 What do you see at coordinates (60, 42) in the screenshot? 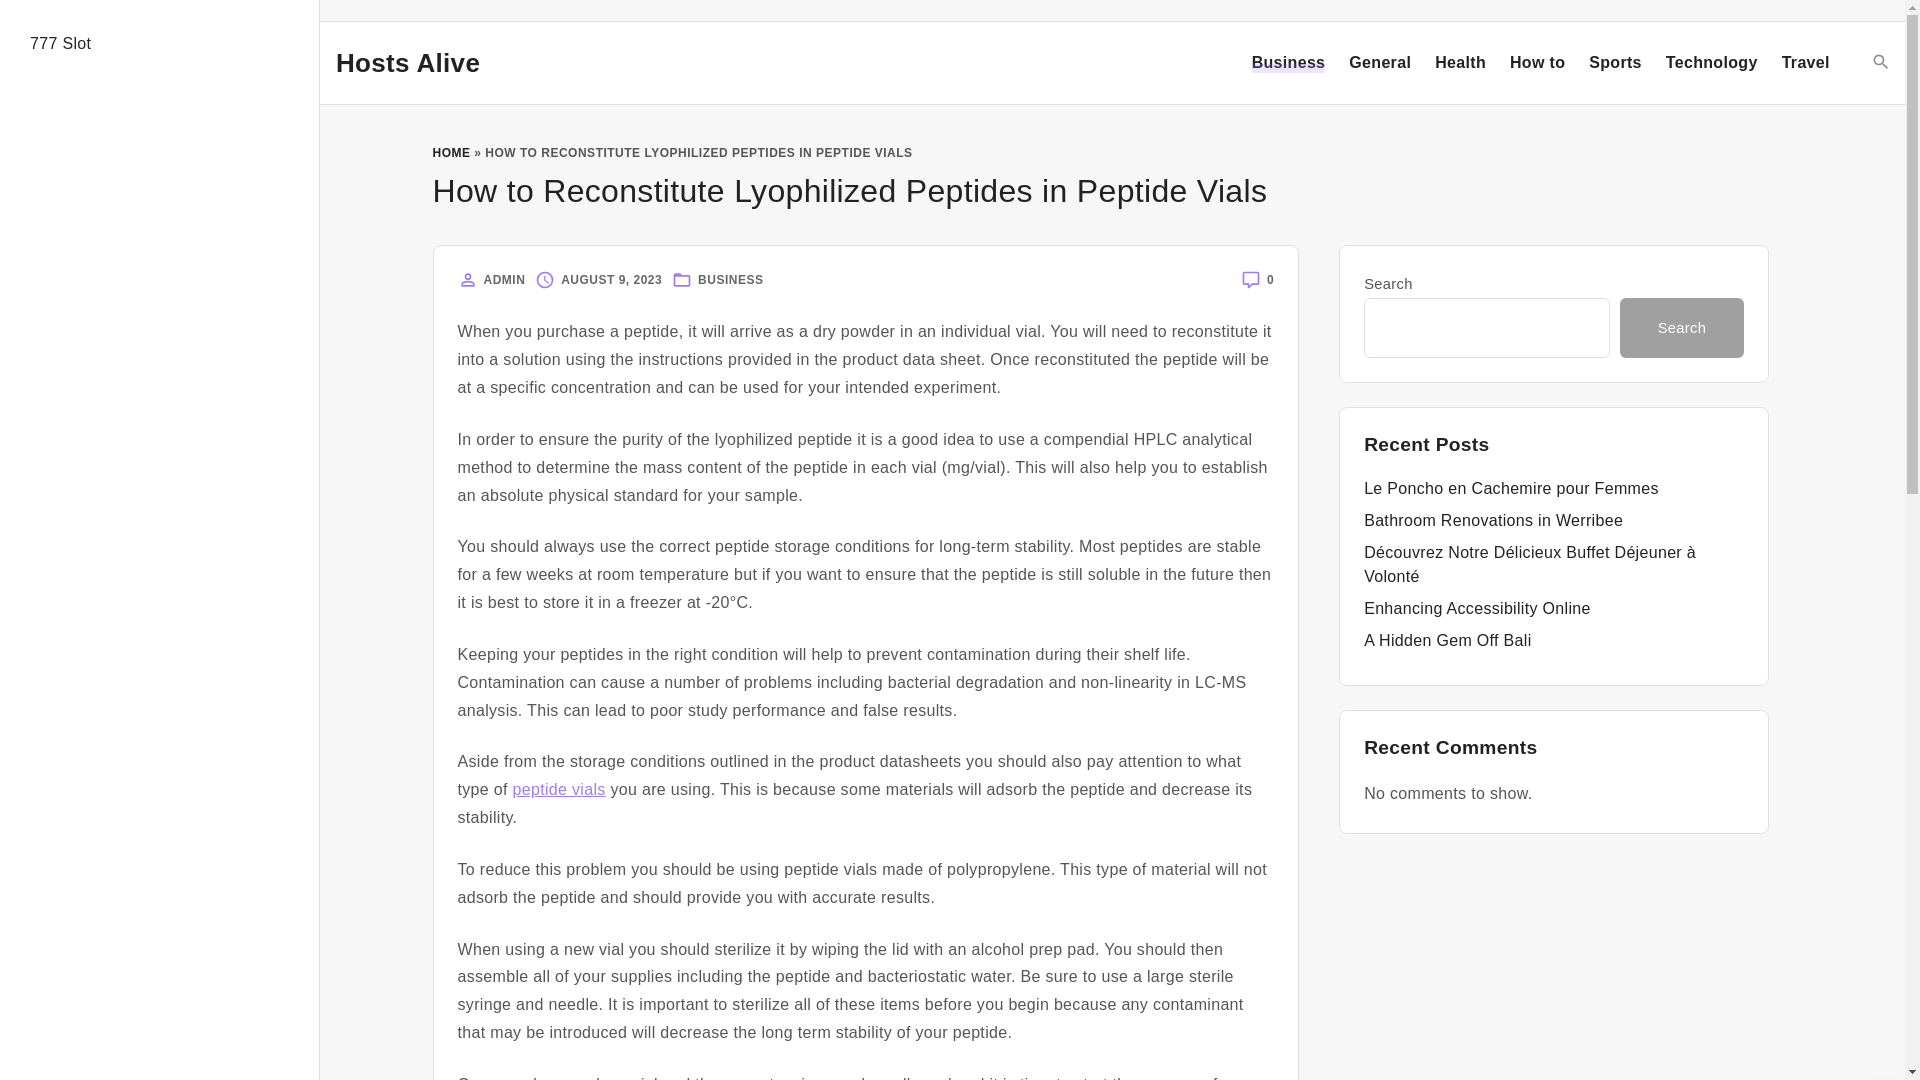
I see `777 Slot` at bounding box center [60, 42].